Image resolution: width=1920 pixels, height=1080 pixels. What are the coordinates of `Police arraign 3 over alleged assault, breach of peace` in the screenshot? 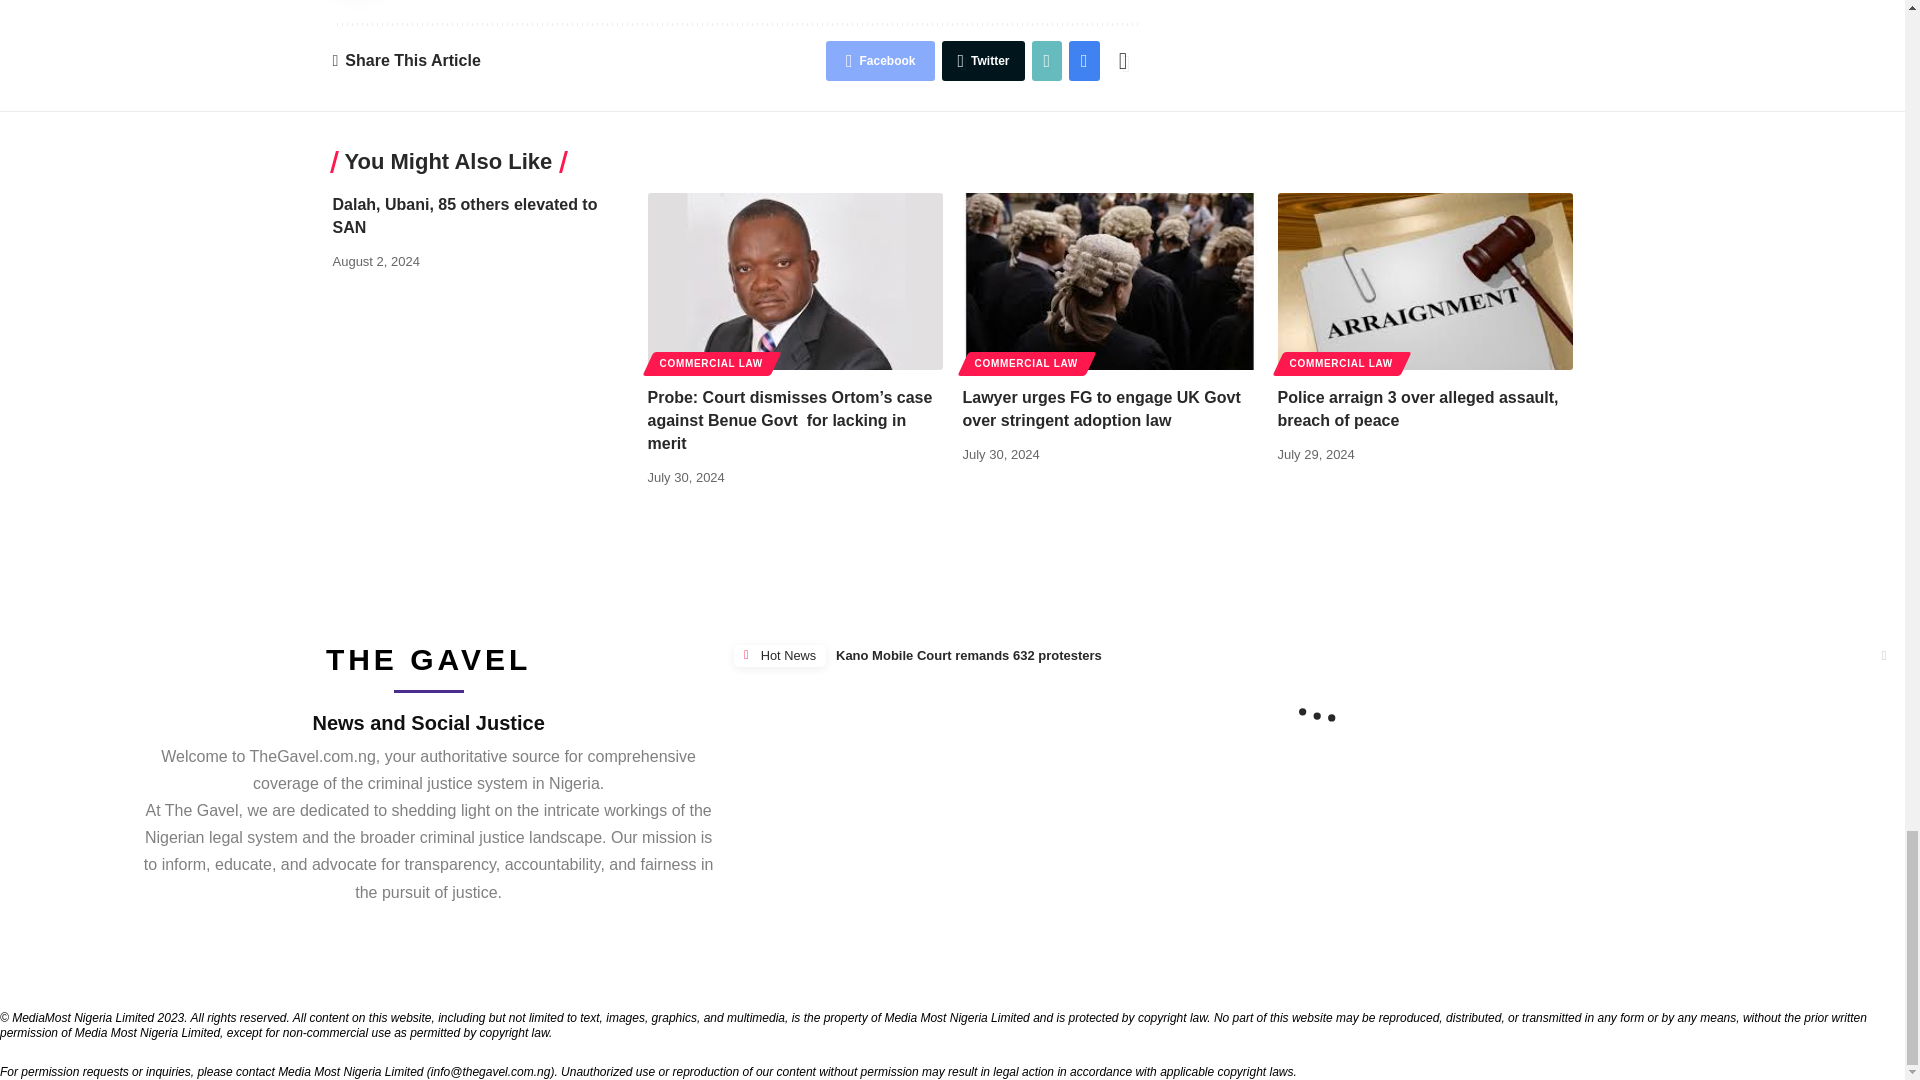 It's located at (1425, 282).